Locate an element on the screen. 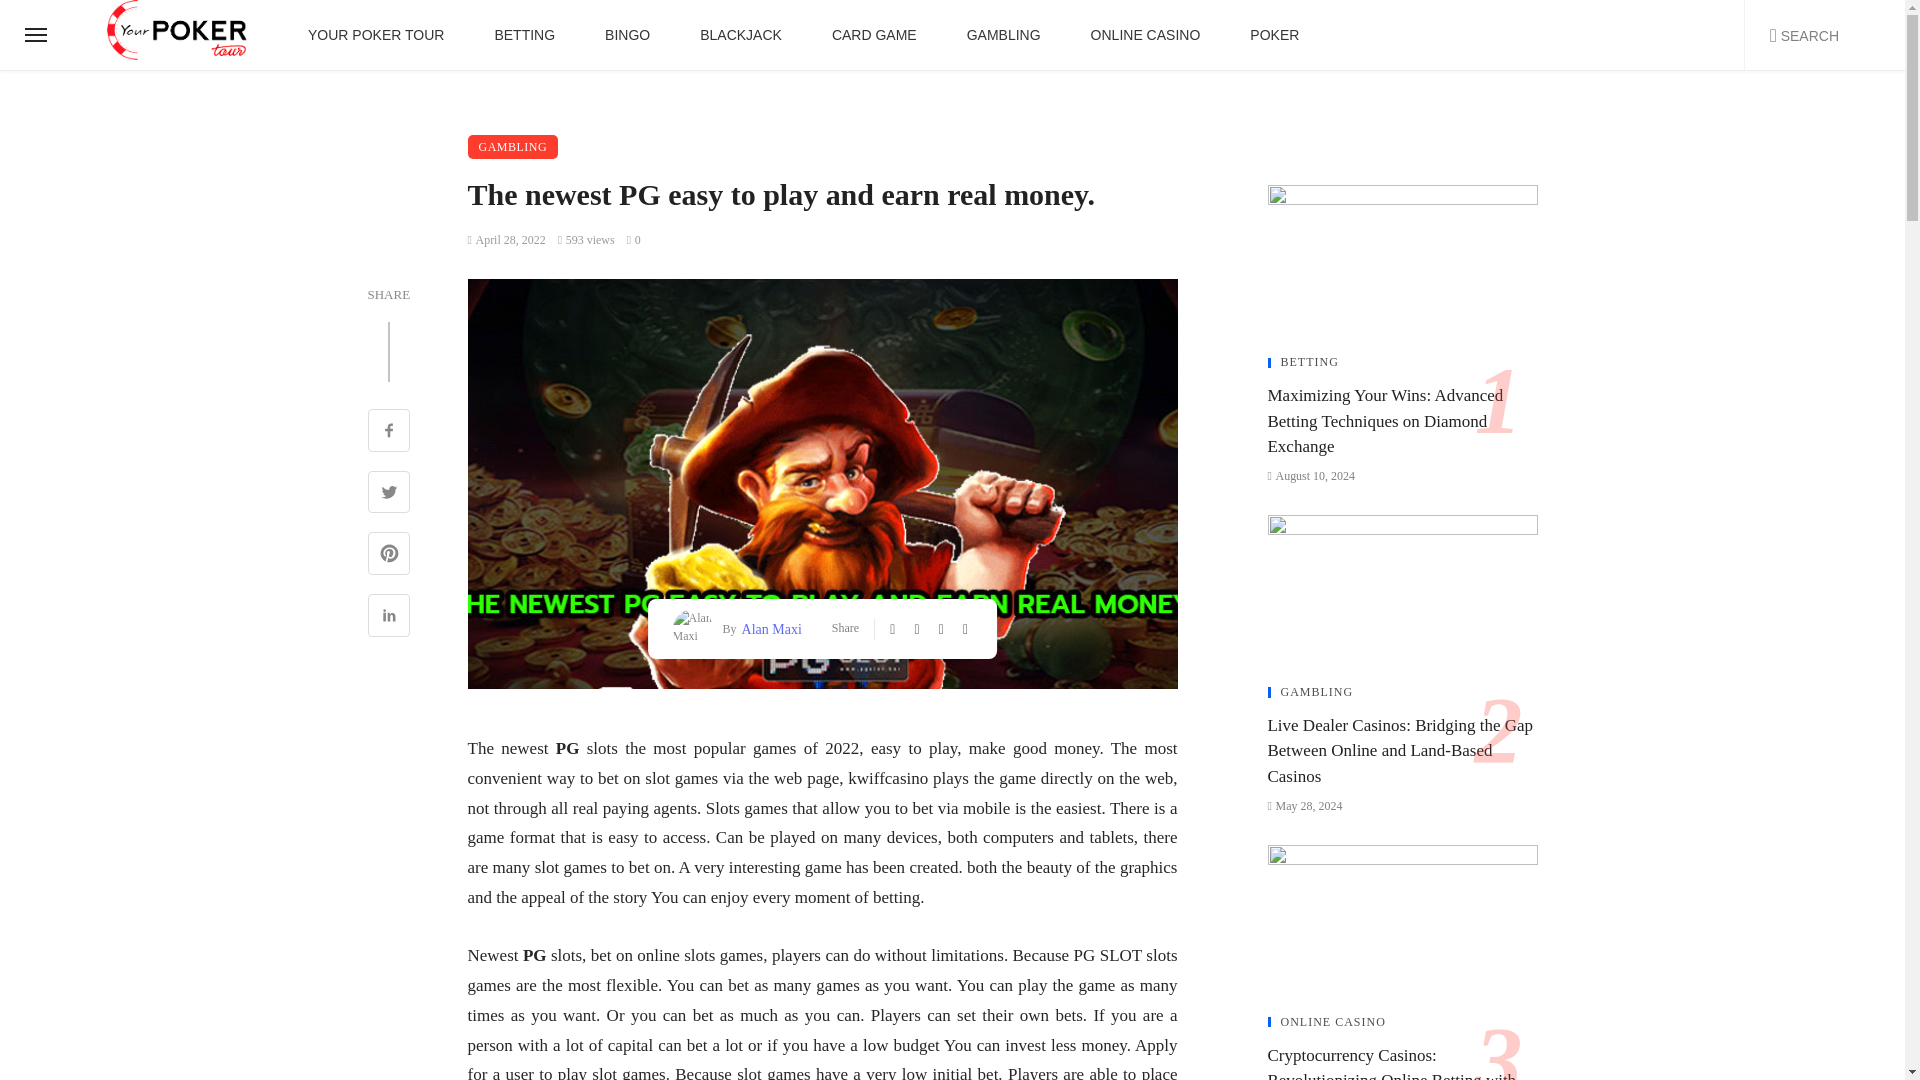 The width and height of the screenshot is (1920, 1080). BLACKJACK is located at coordinates (740, 35).